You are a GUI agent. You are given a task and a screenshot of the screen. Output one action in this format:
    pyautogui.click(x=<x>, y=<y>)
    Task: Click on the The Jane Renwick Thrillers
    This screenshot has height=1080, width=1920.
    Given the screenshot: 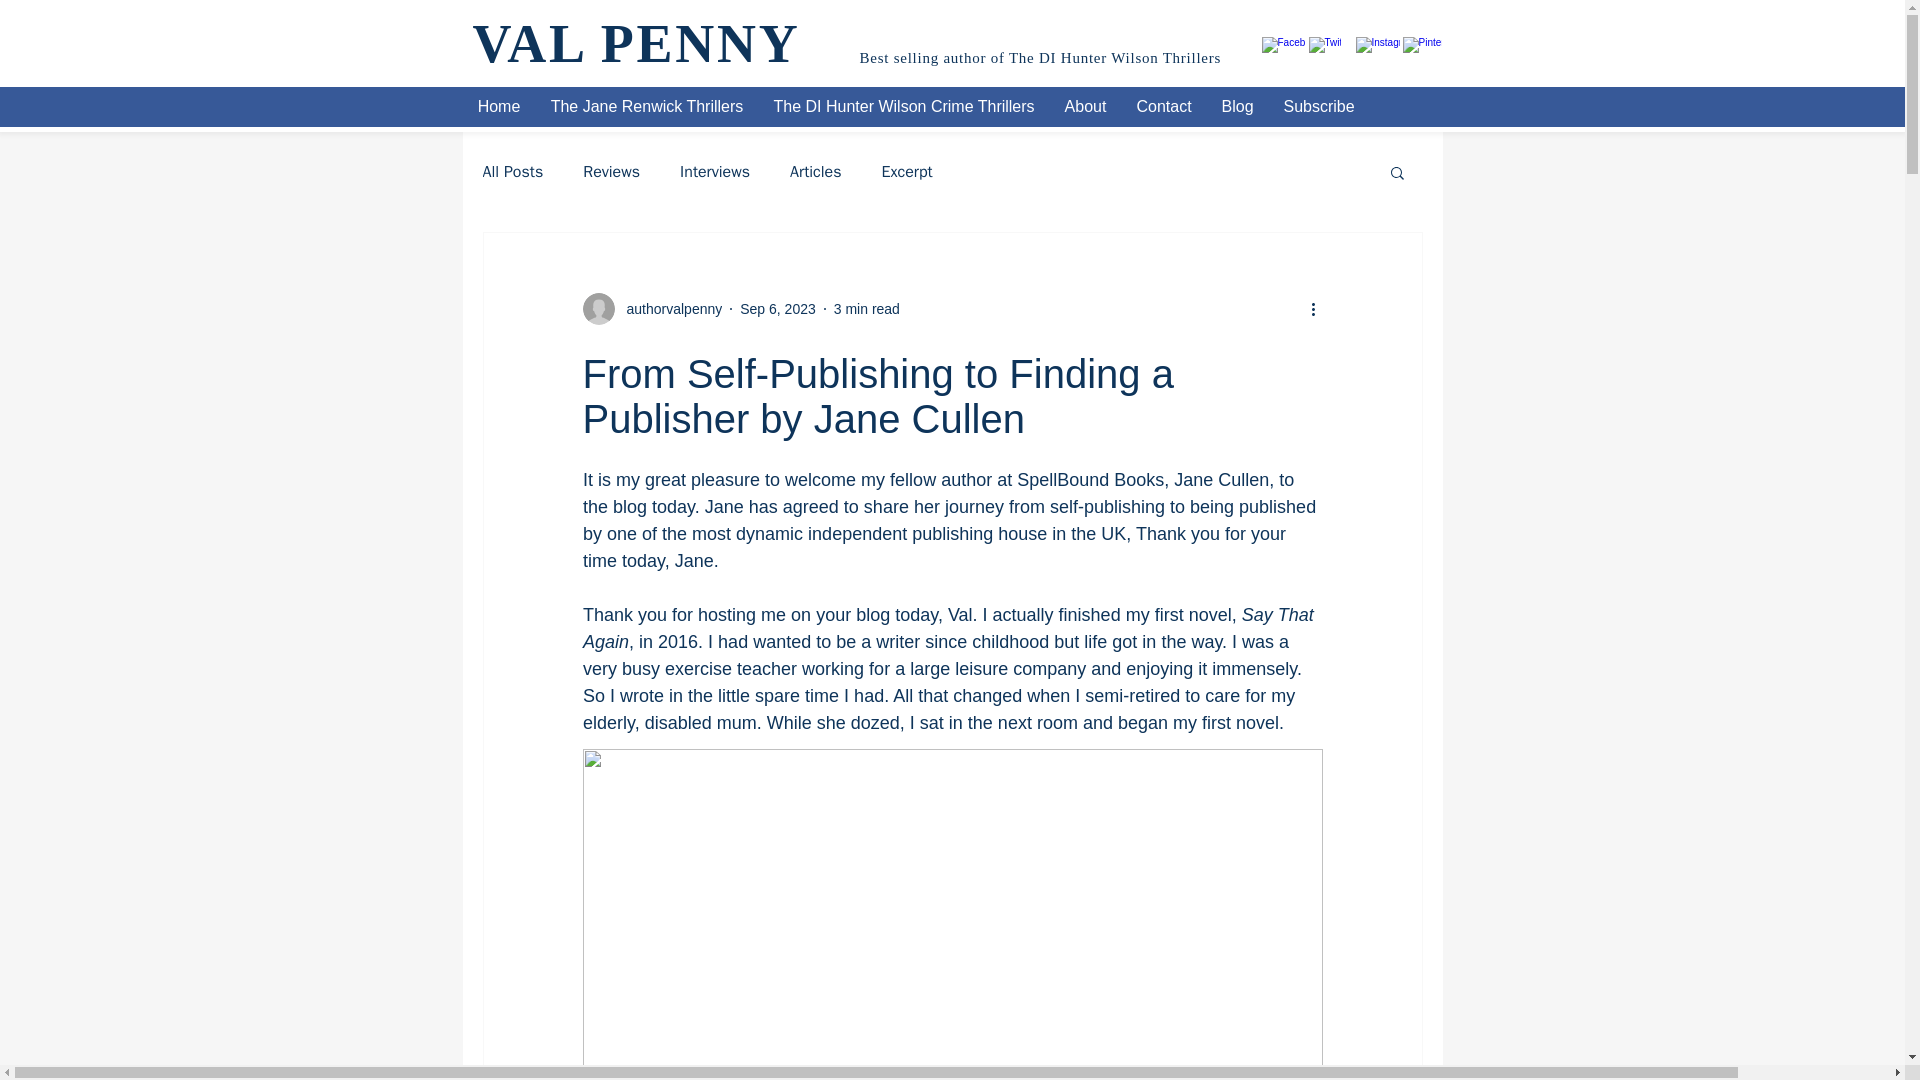 What is the action you would take?
    pyautogui.click(x=646, y=106)
    